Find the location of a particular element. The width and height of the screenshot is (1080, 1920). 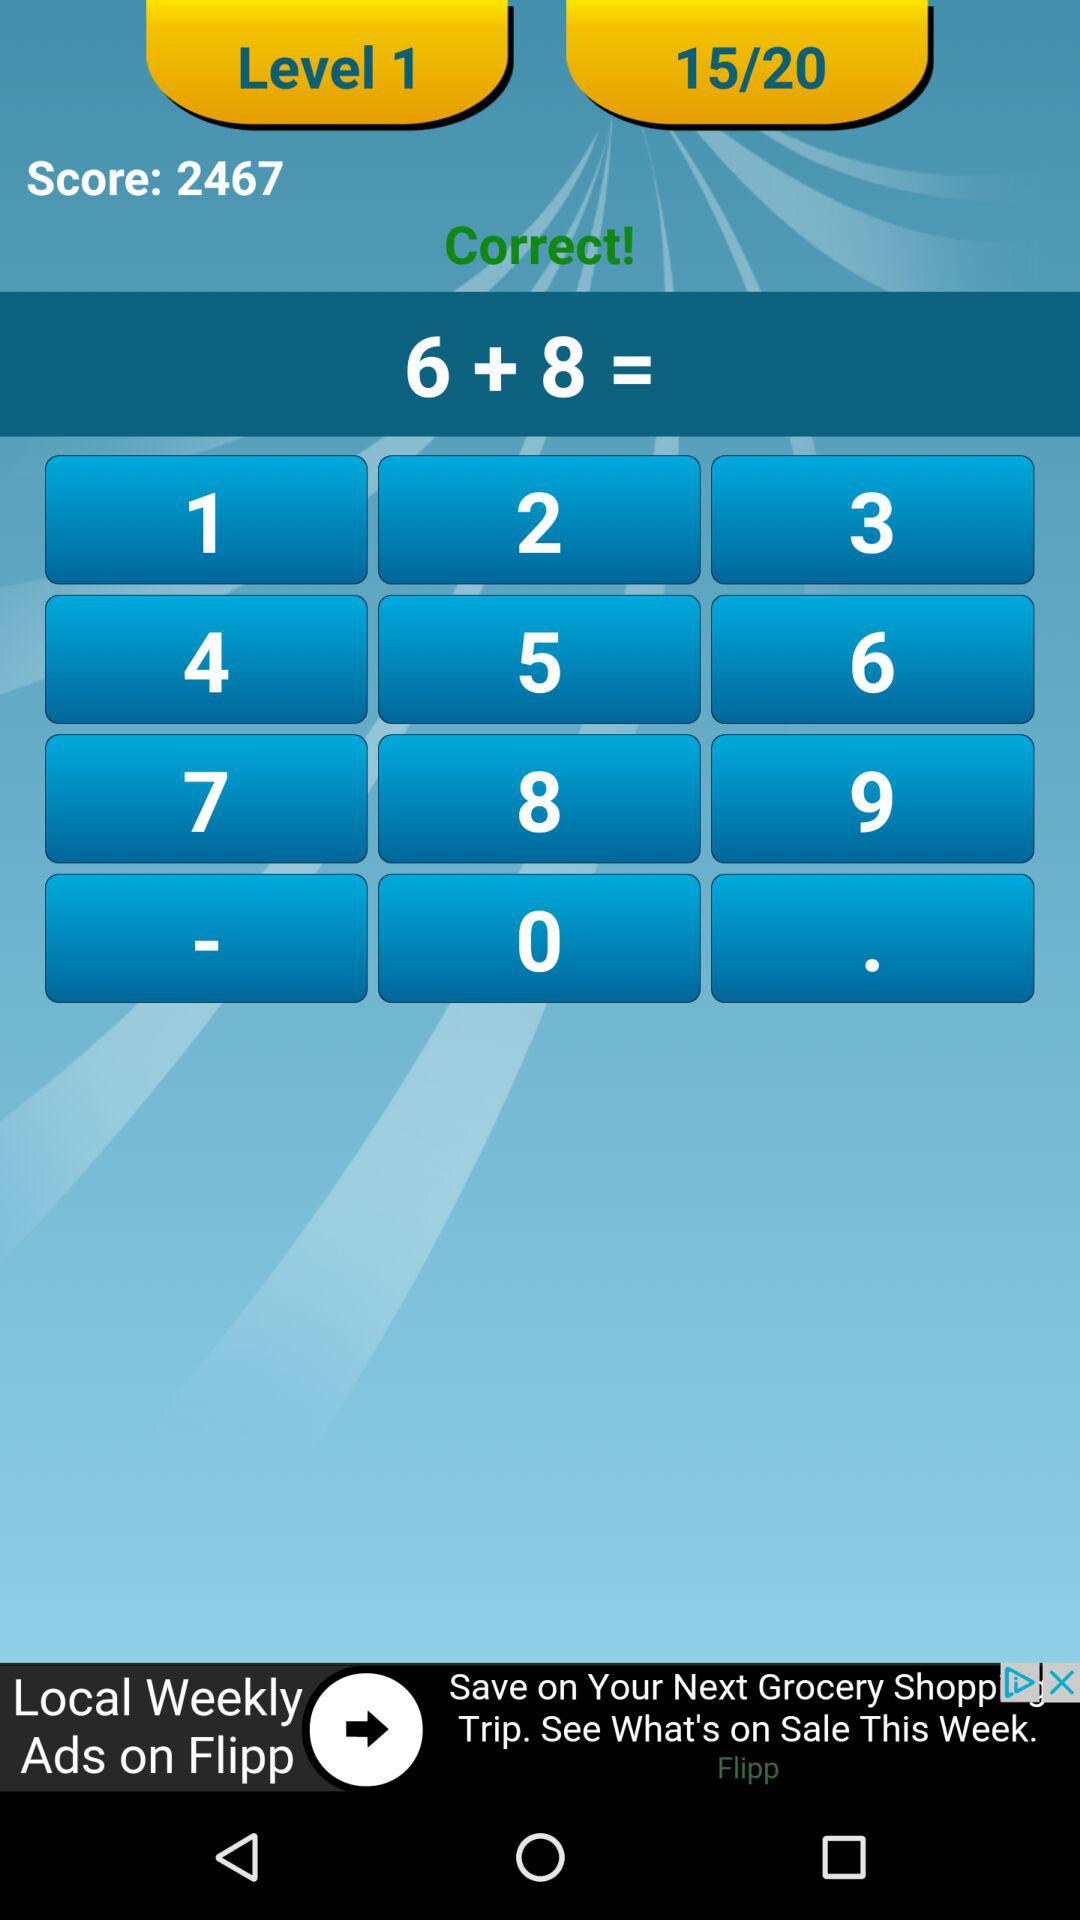

turn off the item above - icon is located at coordinates (206, 798).